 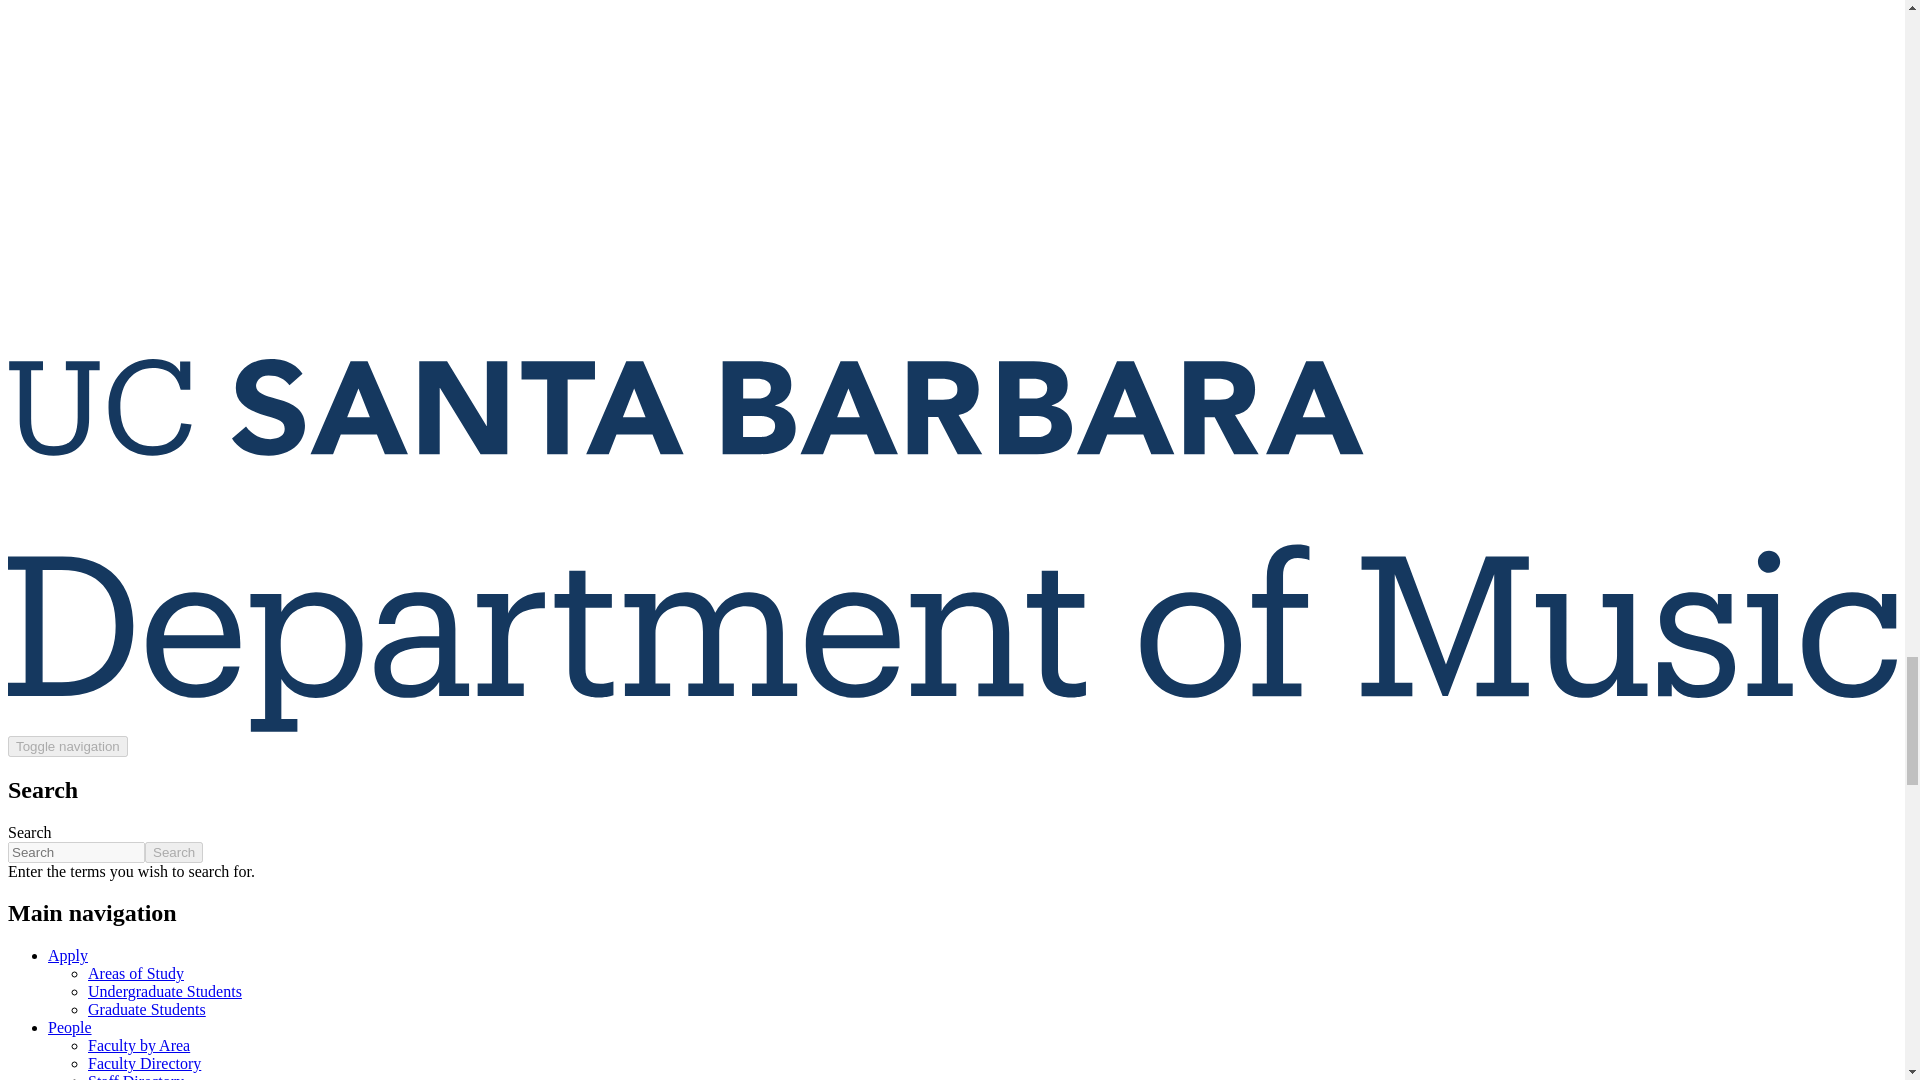 What do you see at coordinates (164, 991) in the screenshot?
I see `Undergraduate Students` at bounding box center [164, 991].